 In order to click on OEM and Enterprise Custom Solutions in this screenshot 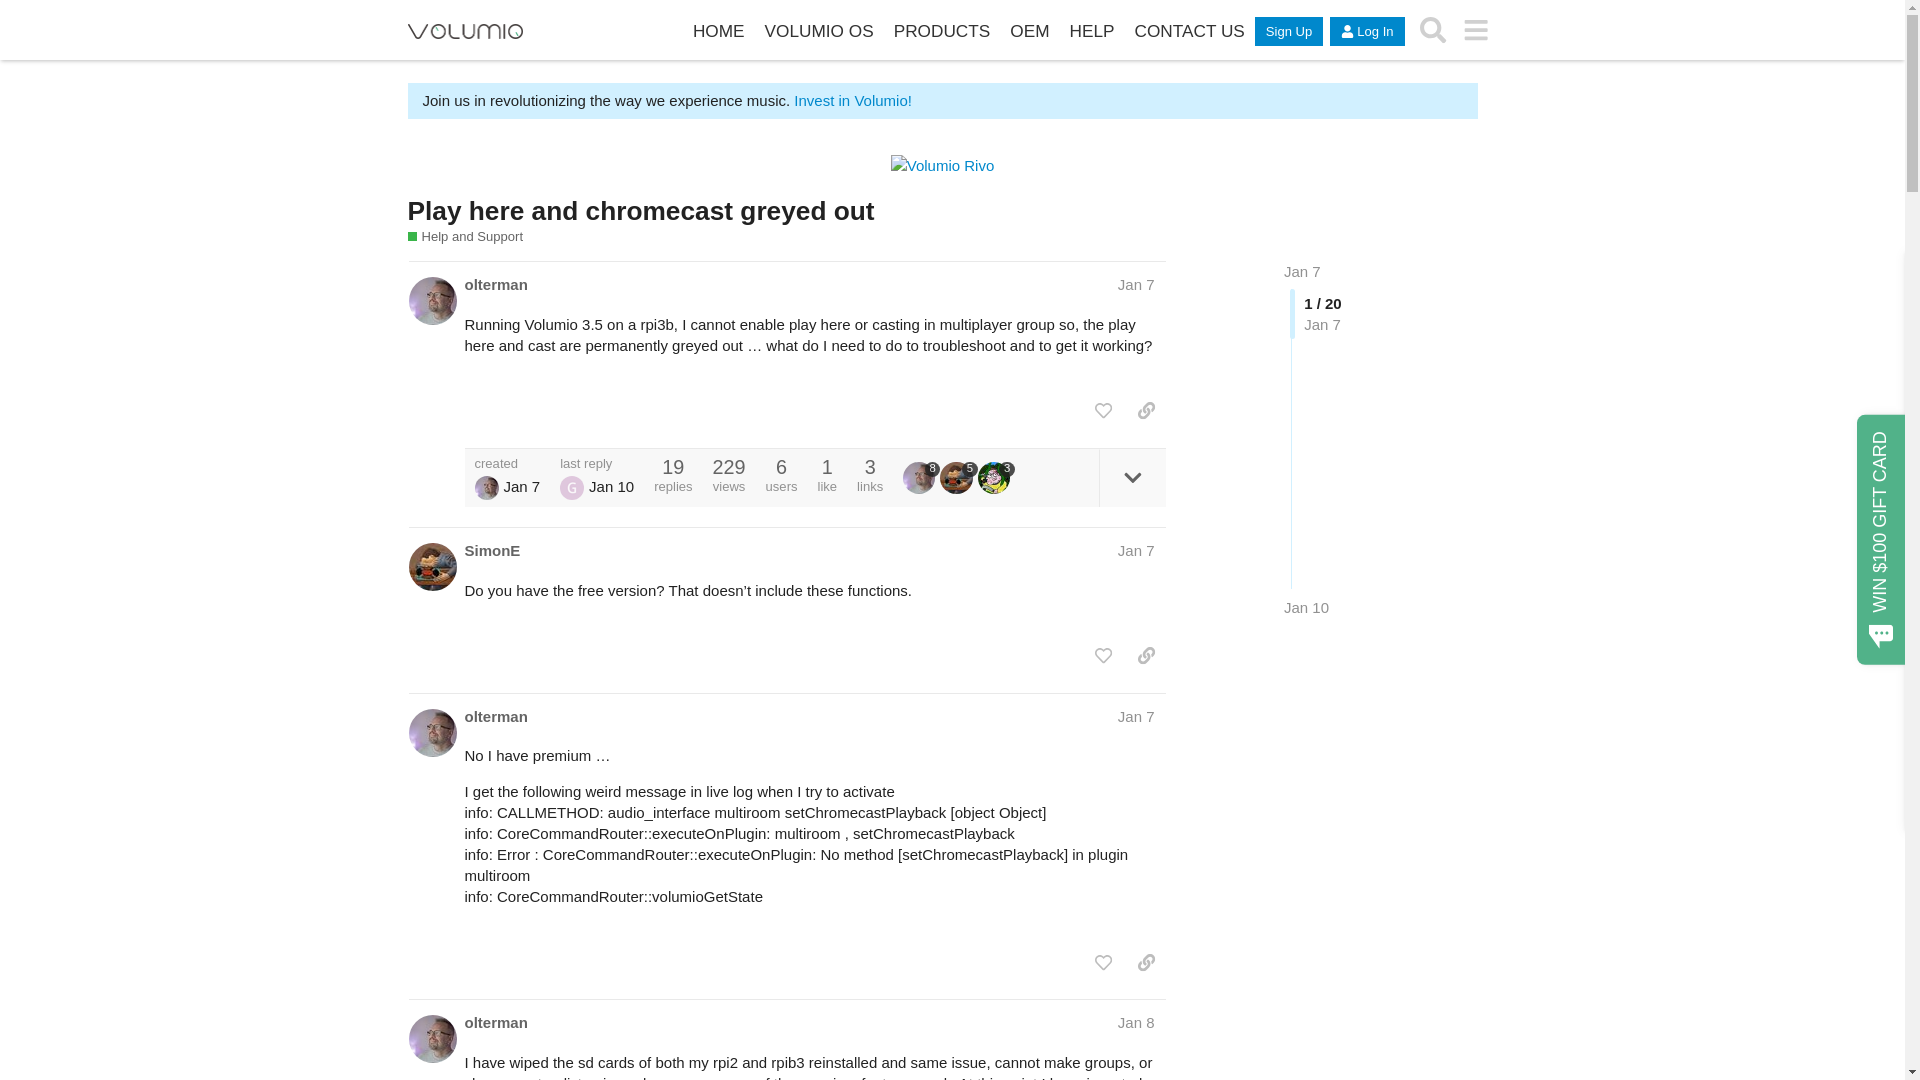, I will do `click(1030, 31)`.